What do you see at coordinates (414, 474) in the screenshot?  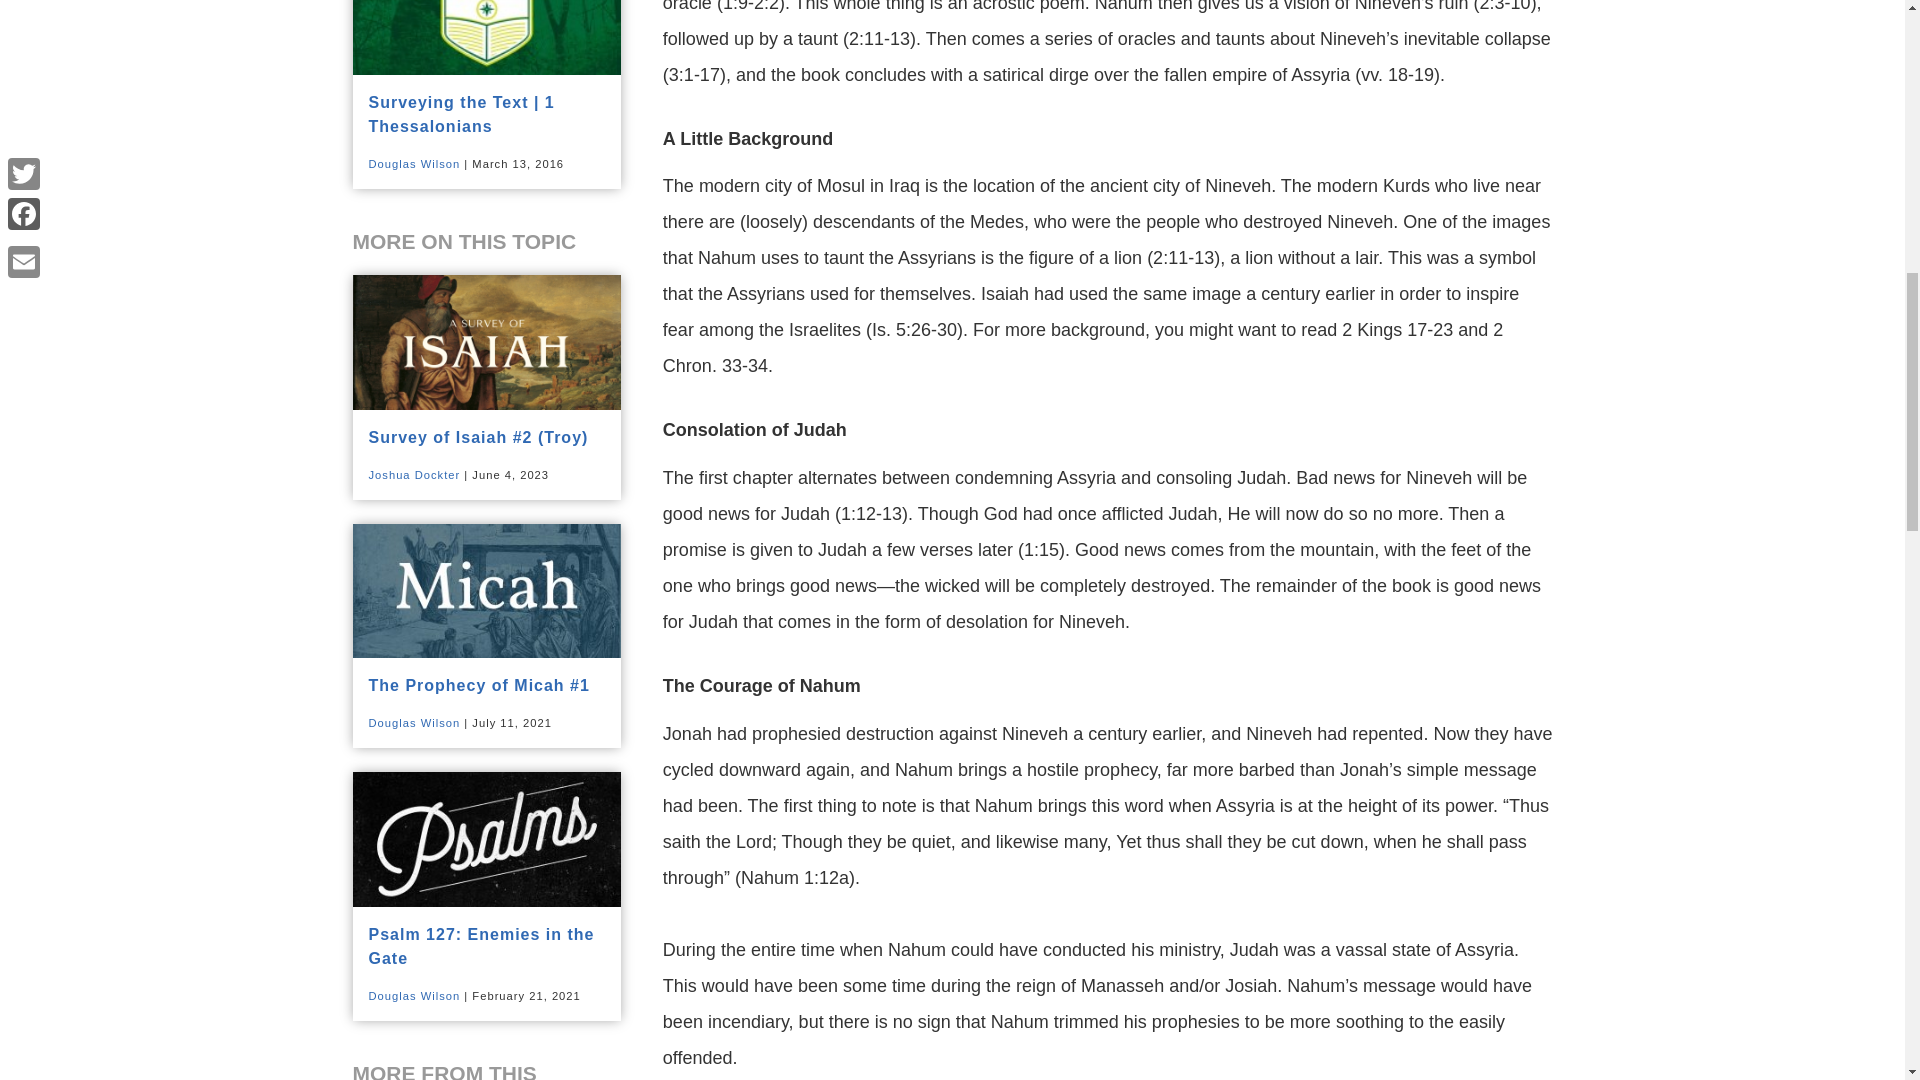 I see `Joshua Dockter` at bounding box center [414, 474].